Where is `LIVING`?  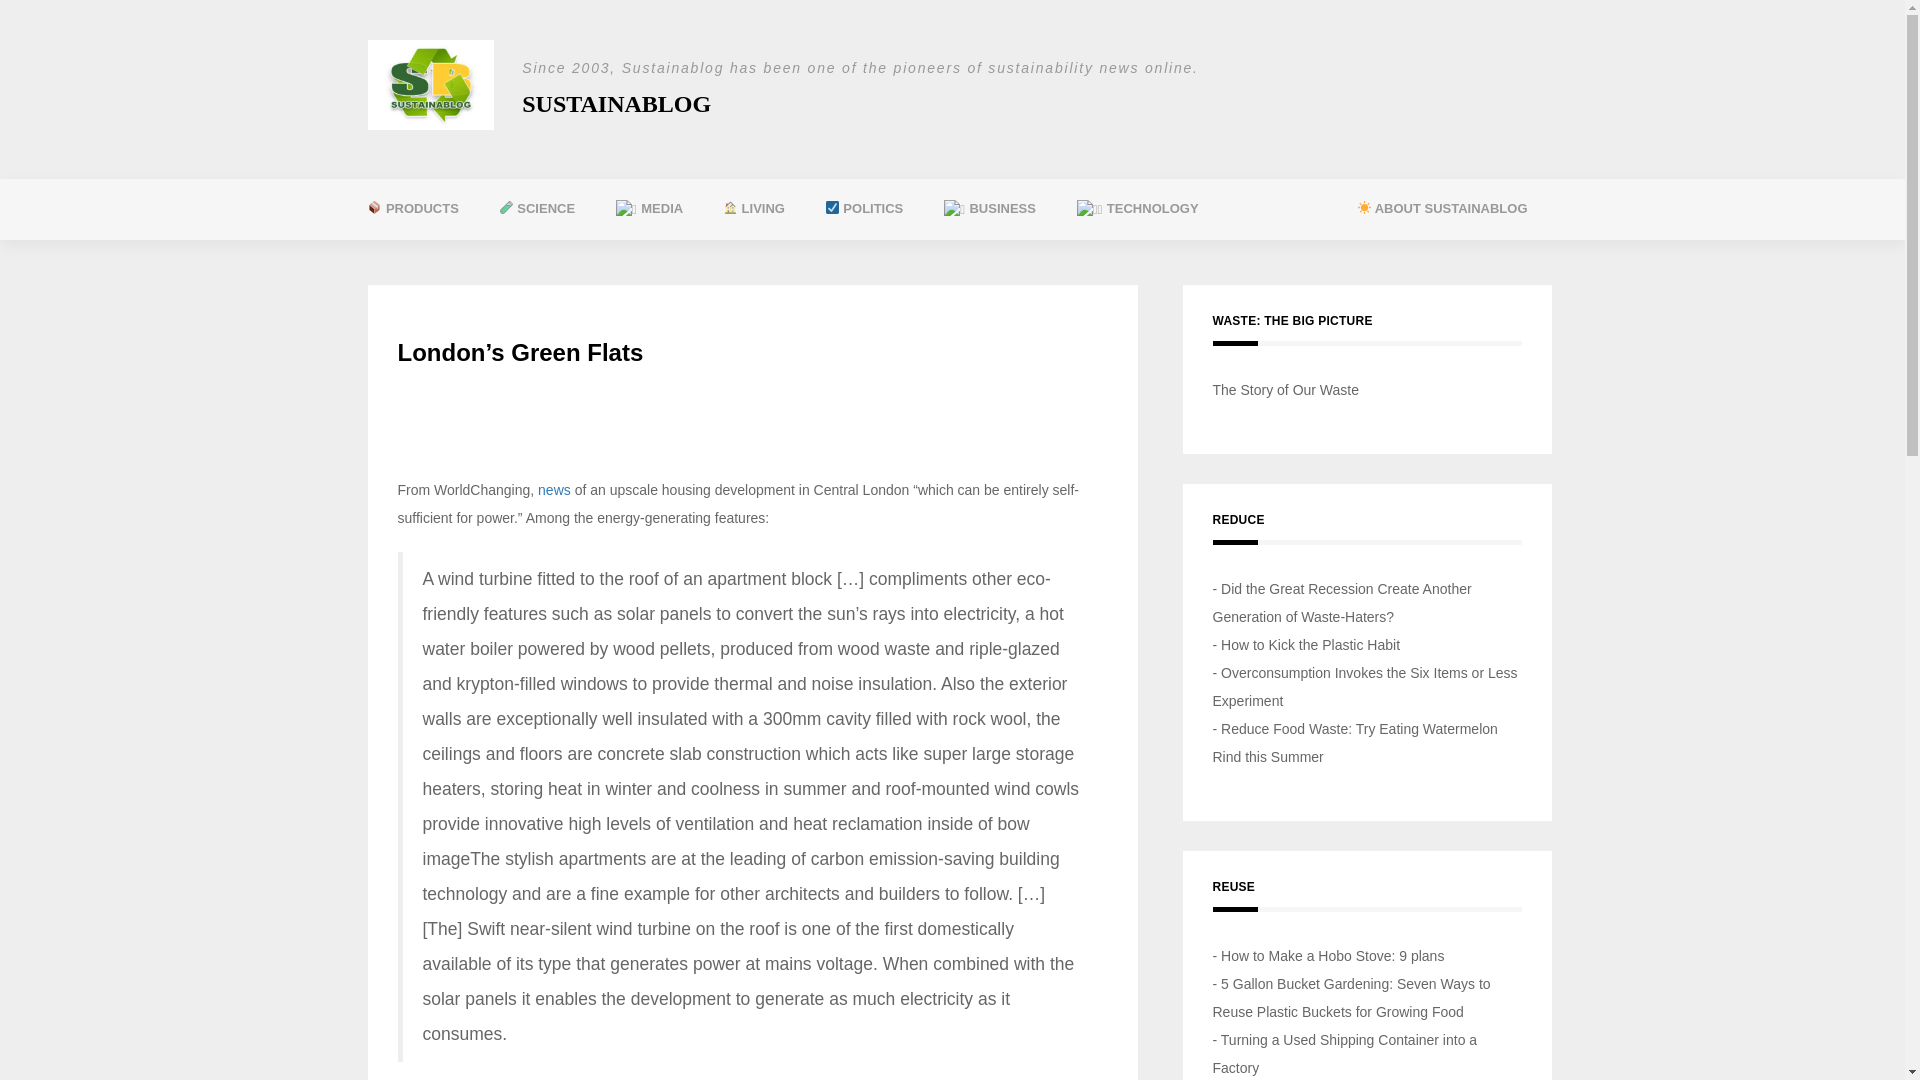 LIVING is located at coordinates (753, 208).